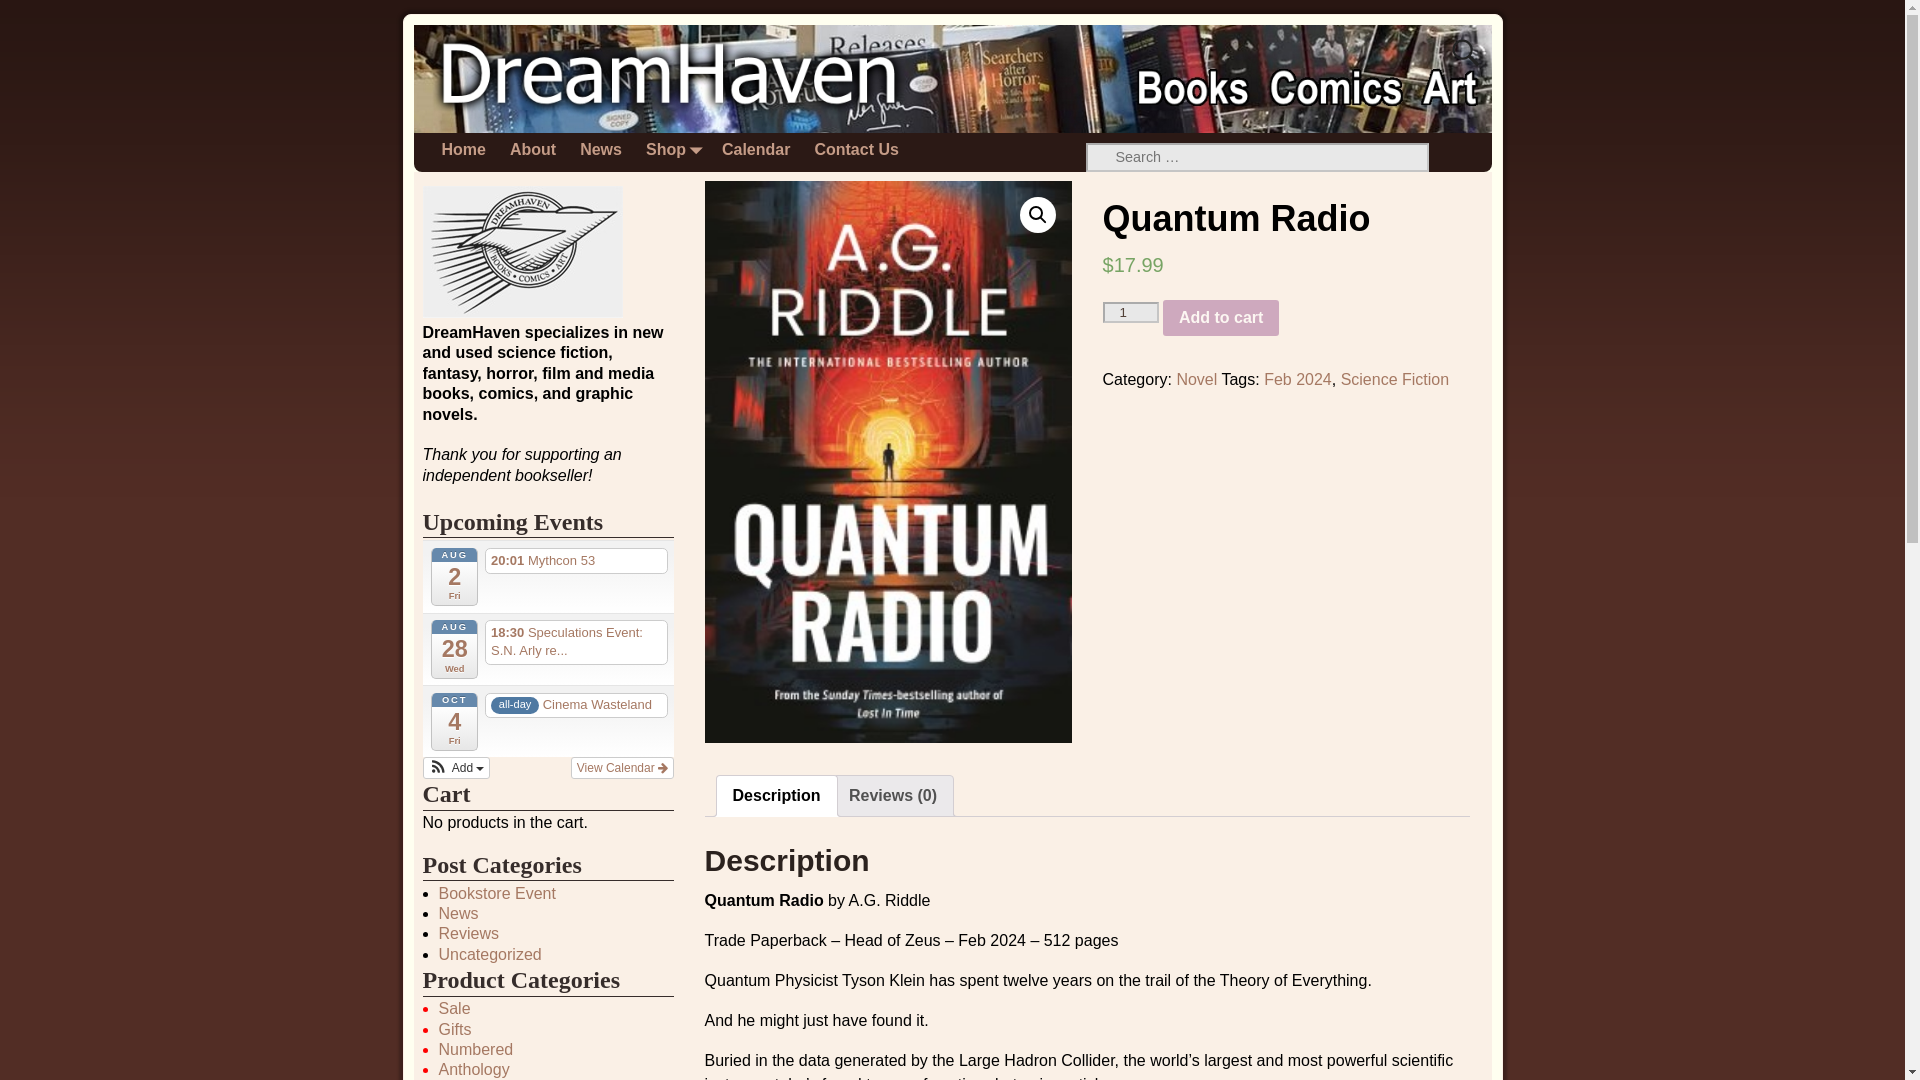 The image size is (1920, 1080). Describe the element at coordinates (532, 150) in the screenshot. I see `About` at that location.